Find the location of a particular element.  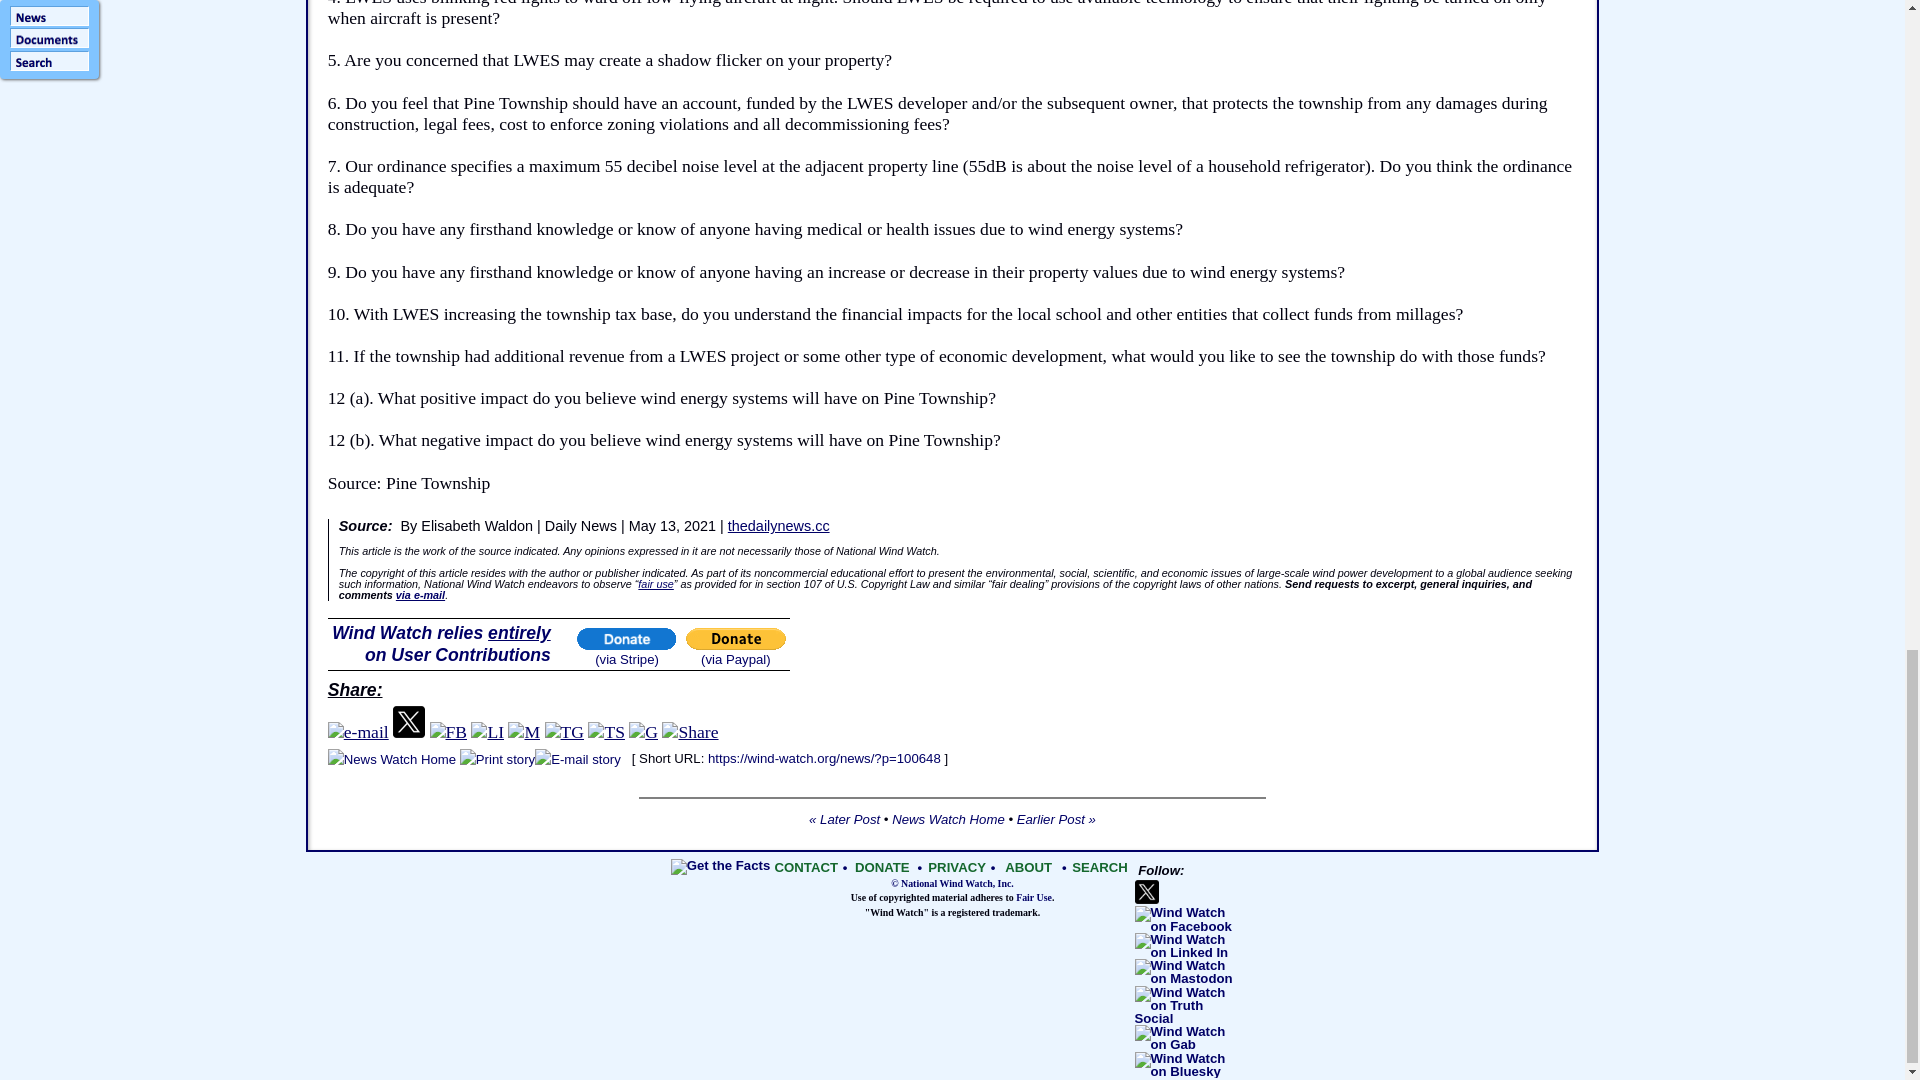

Donation Options is located at coordinates (442, 644).